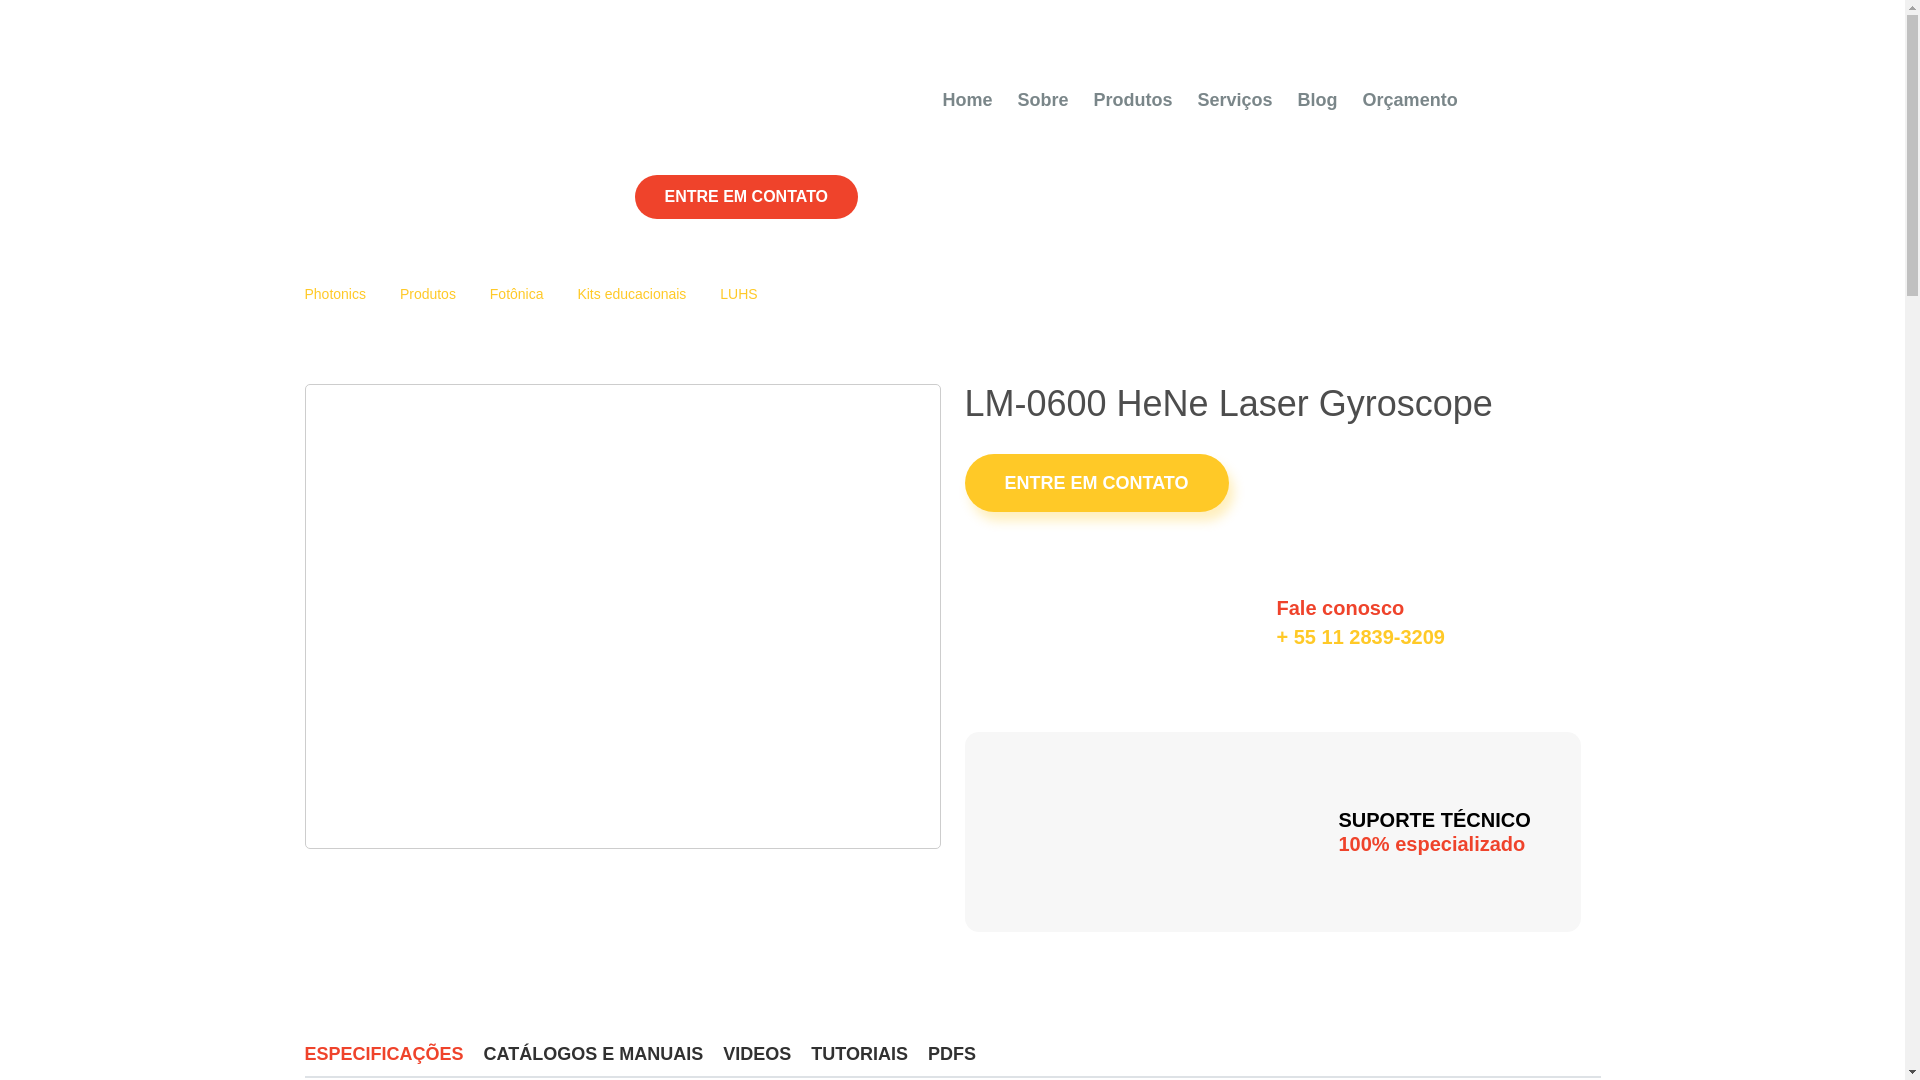 The image size is (1920, 1080). I want to click on Blog, so click(1318, 100).